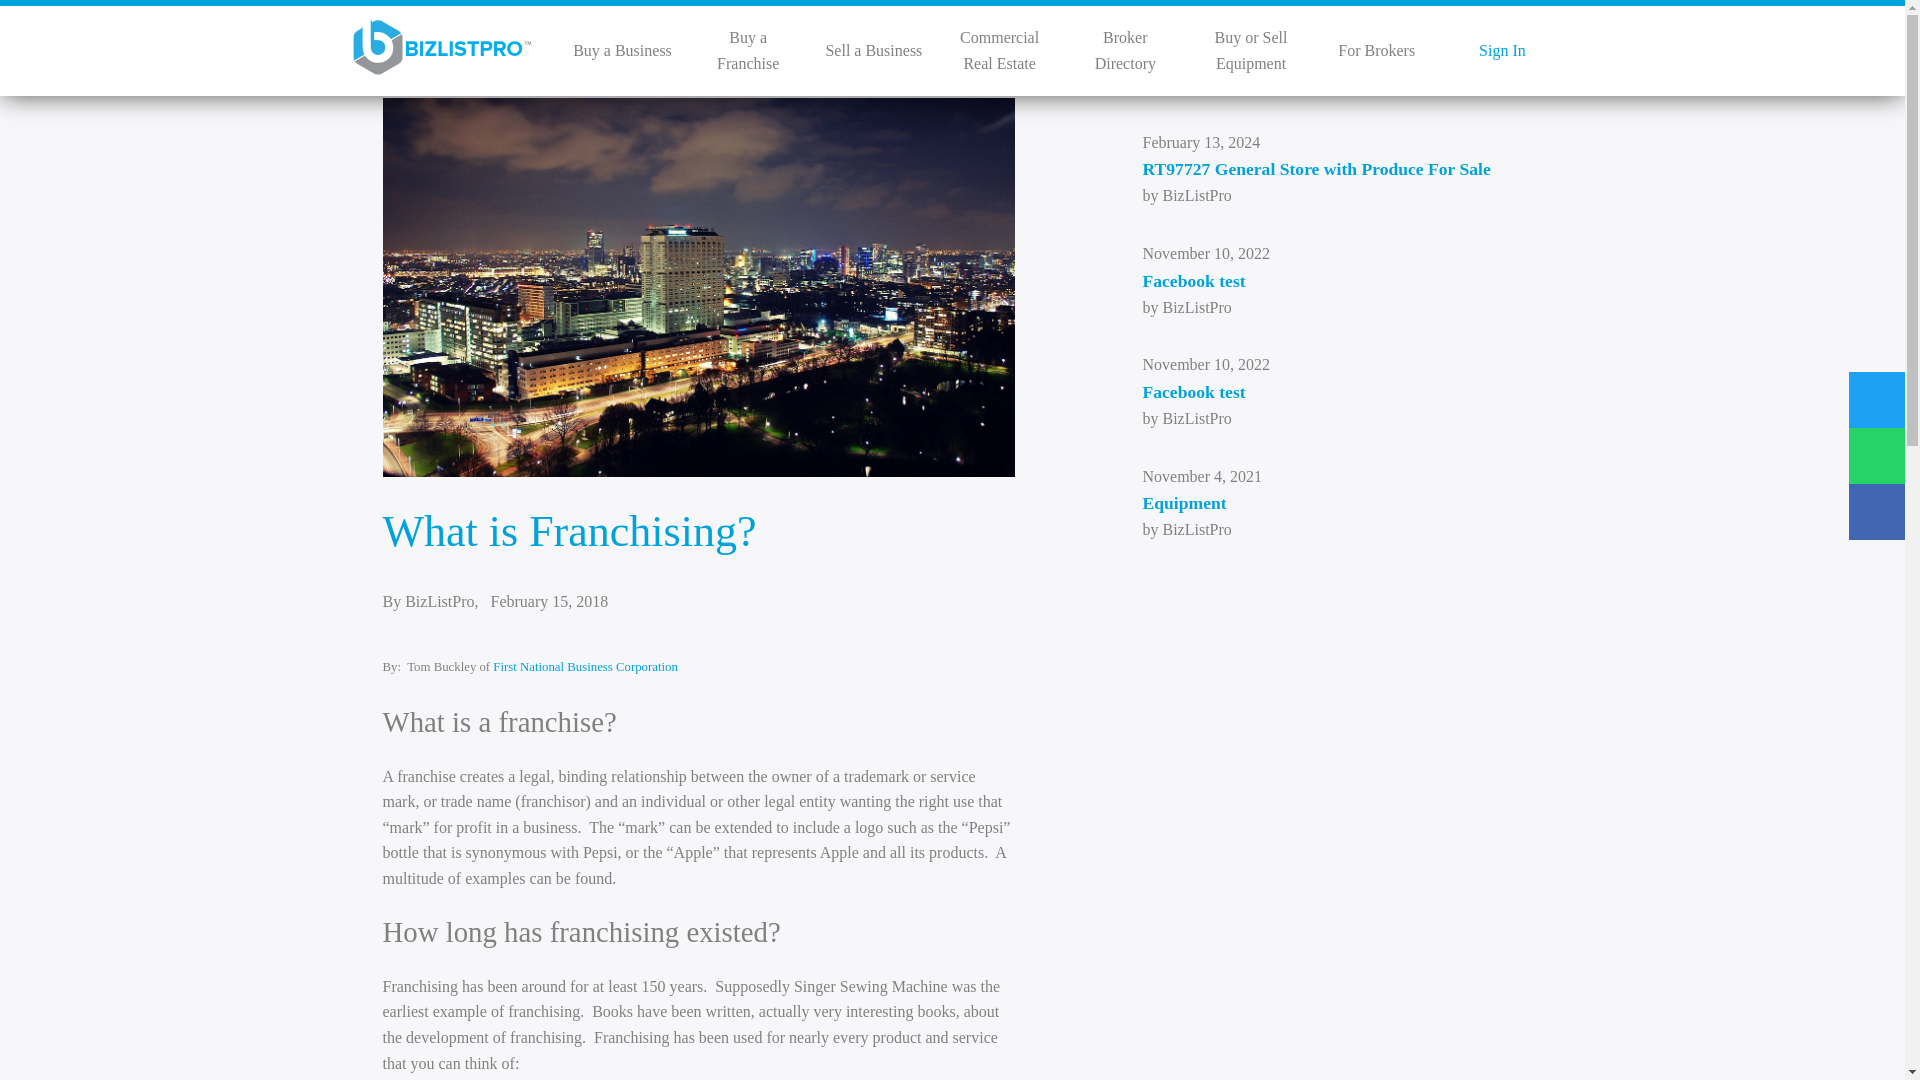  I want to click on Buy or Sell Equipment, so click(1252, 50).